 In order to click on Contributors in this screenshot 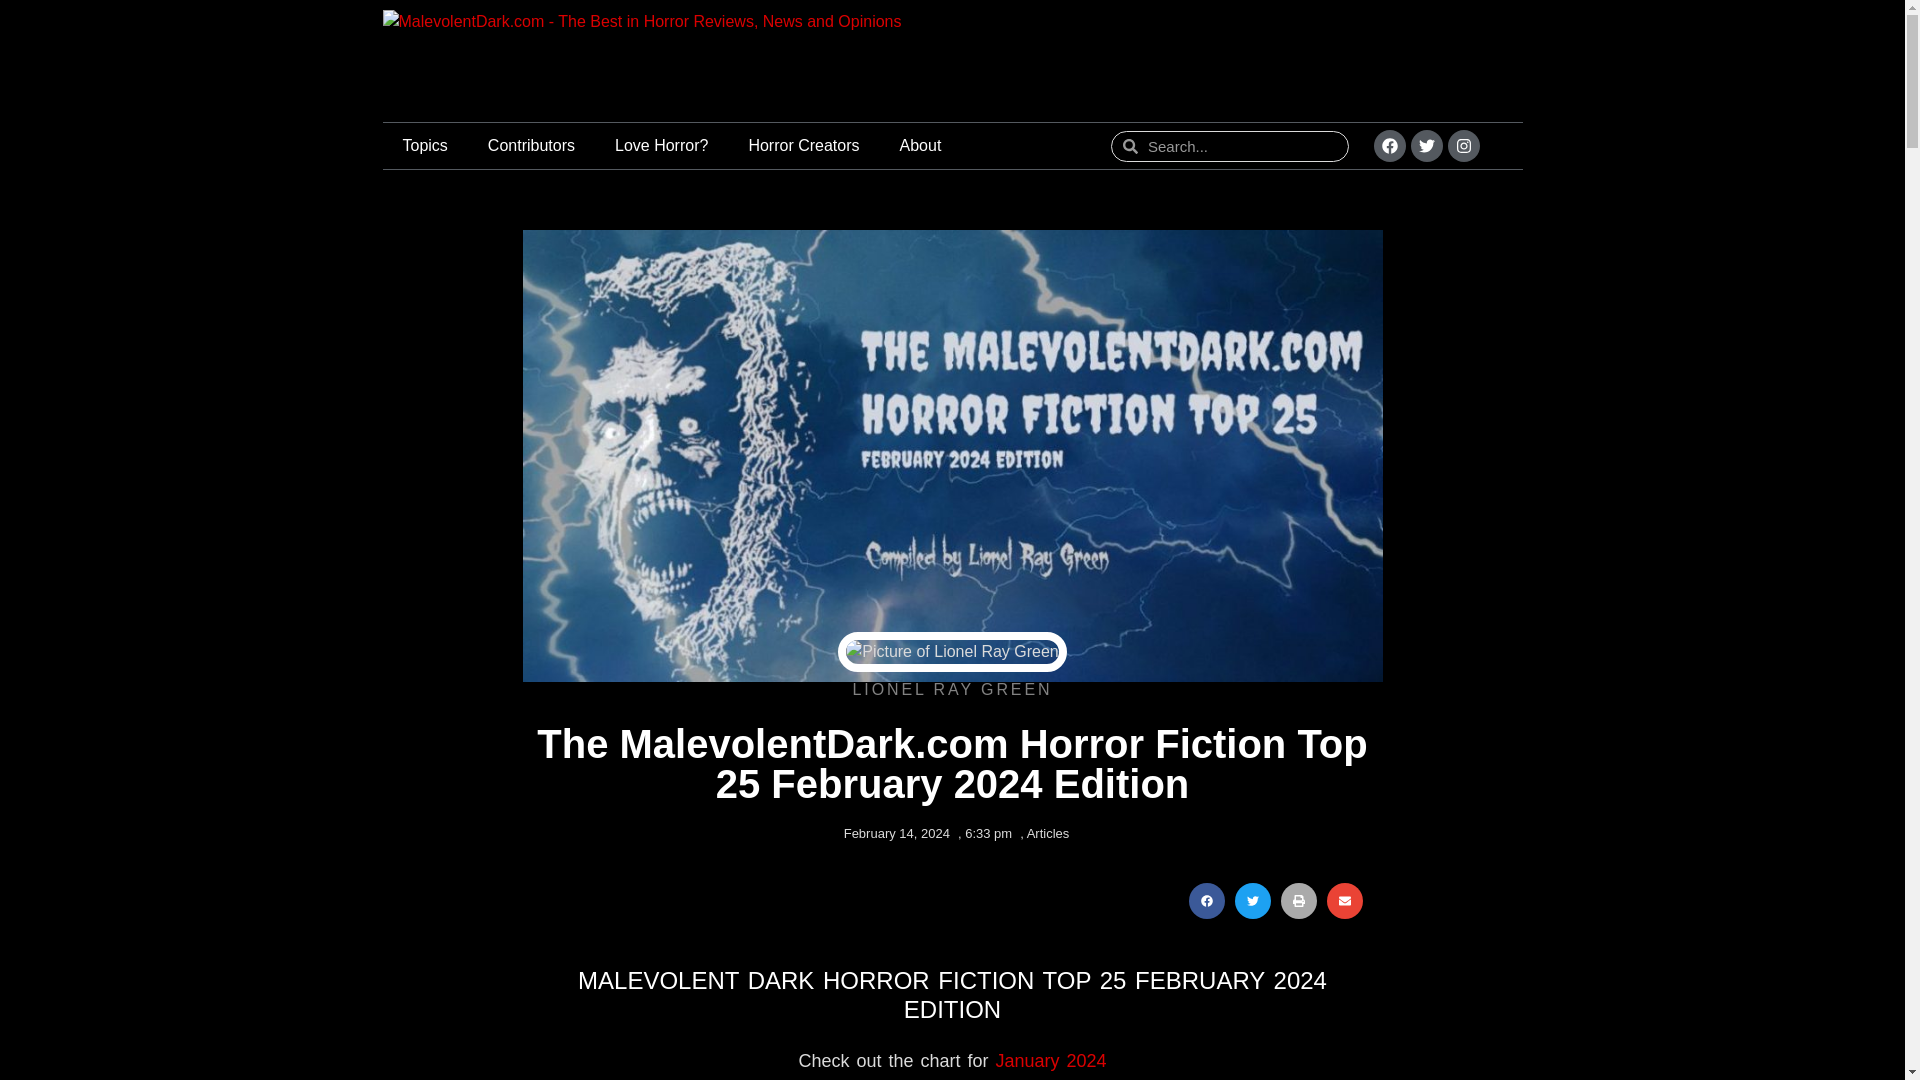, I will do `click(532, 146)`.